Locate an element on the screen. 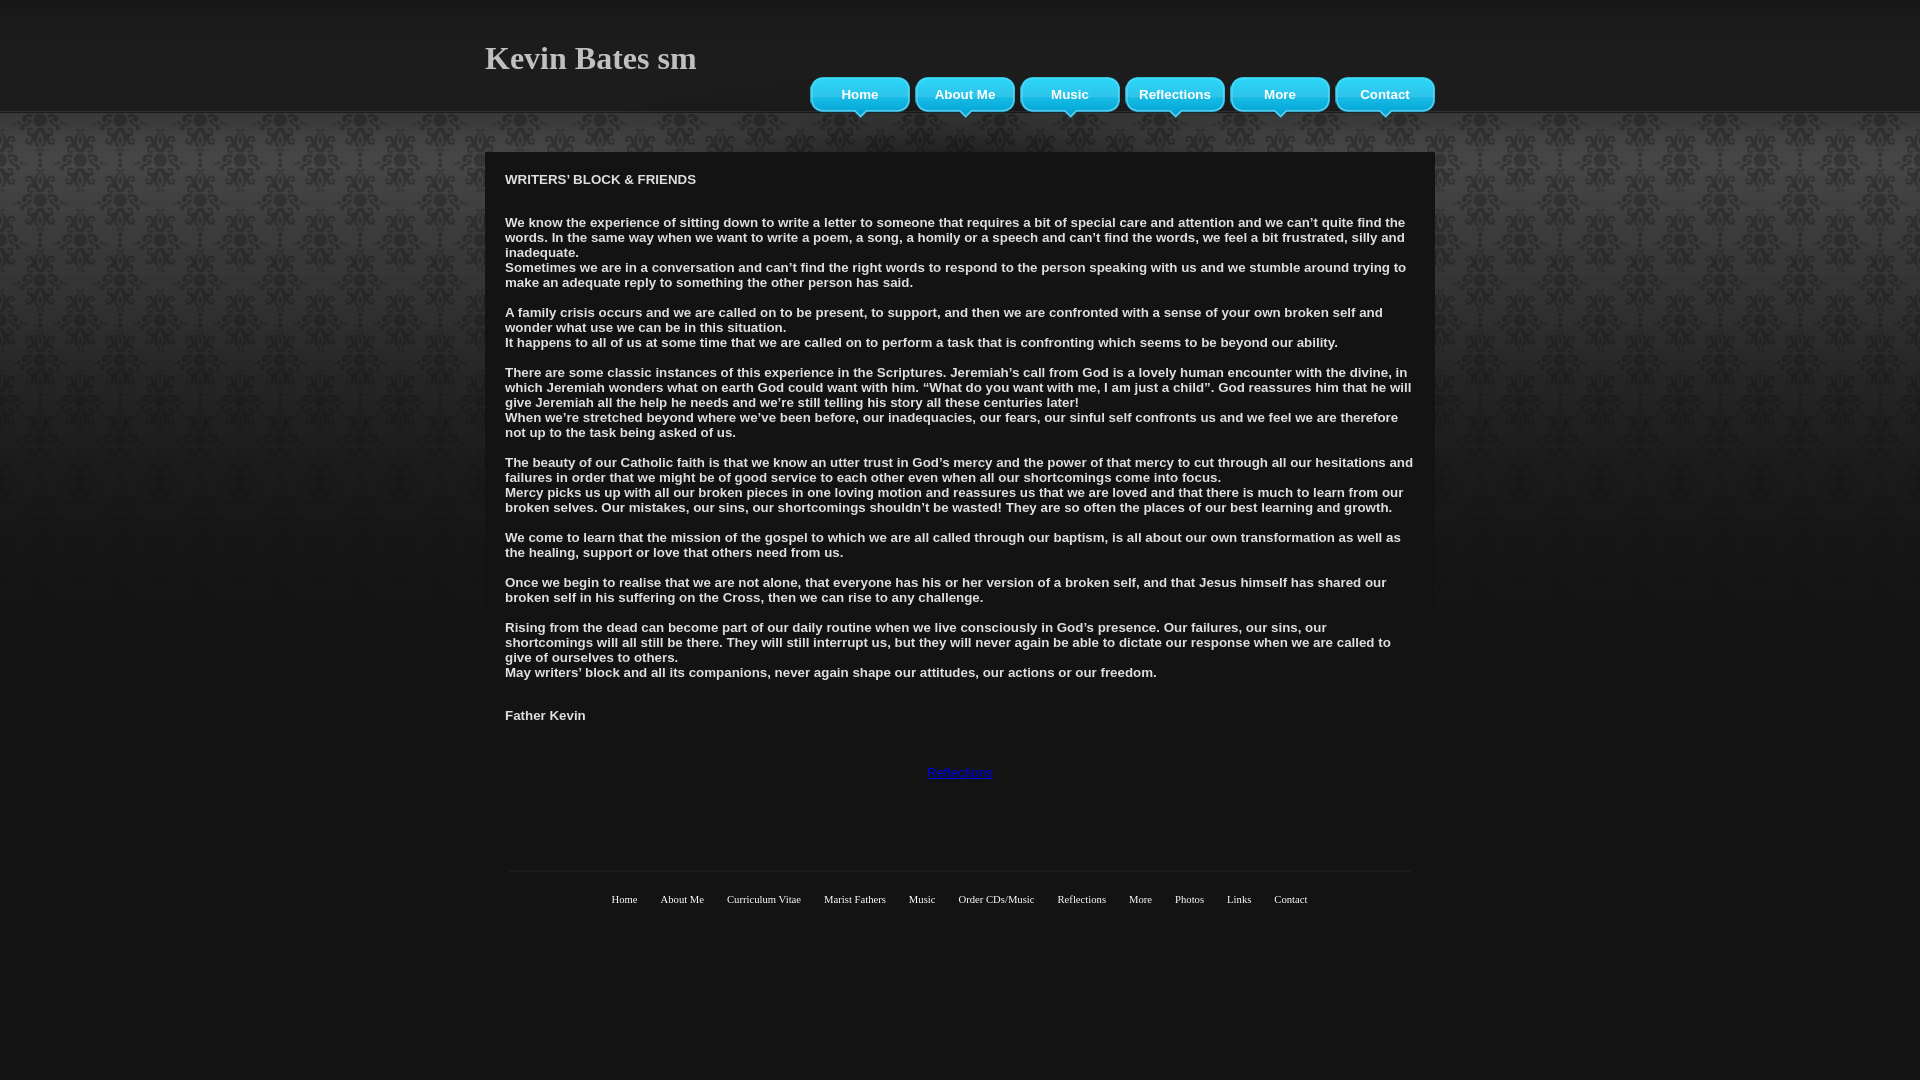 This screenshot has height=1080, width=1920. More is located at coordinates (1140, 898).